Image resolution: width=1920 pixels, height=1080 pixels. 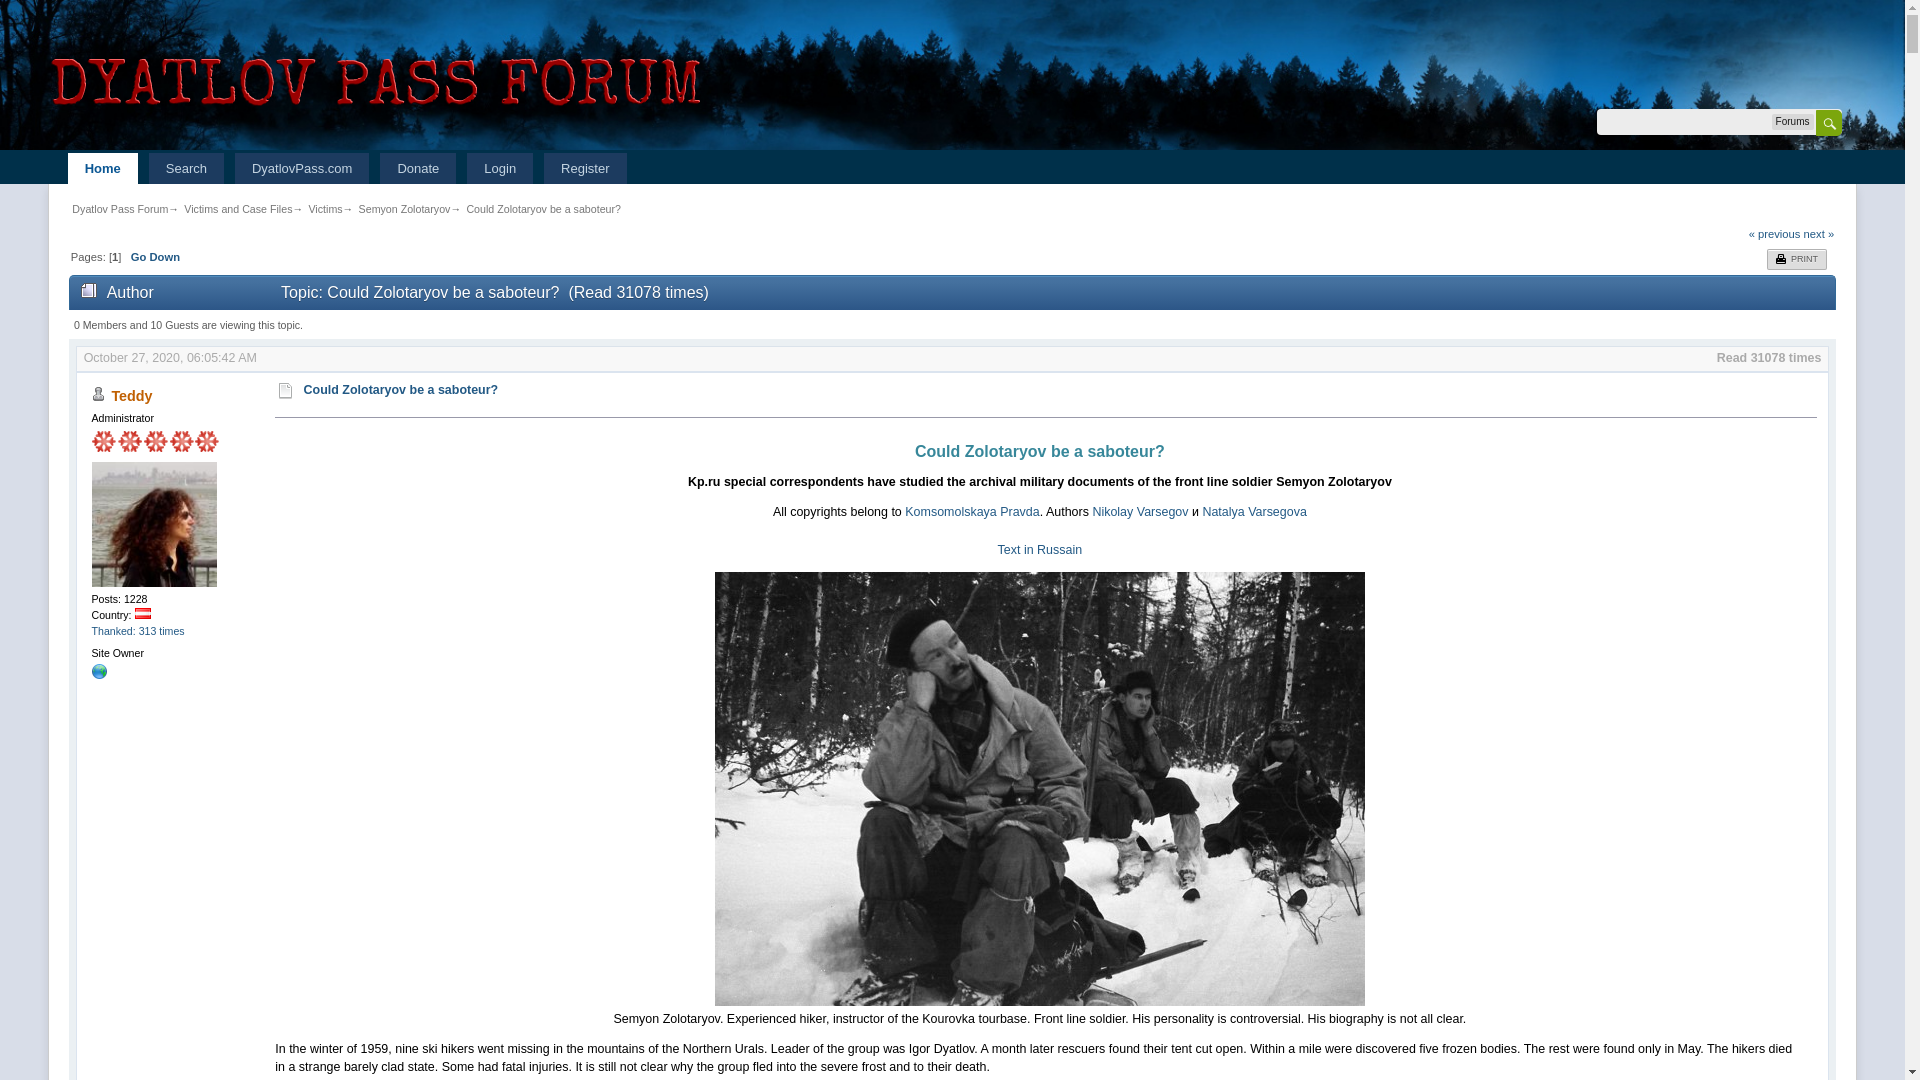 I want to click on Go Down, so click(x=155, y=256).